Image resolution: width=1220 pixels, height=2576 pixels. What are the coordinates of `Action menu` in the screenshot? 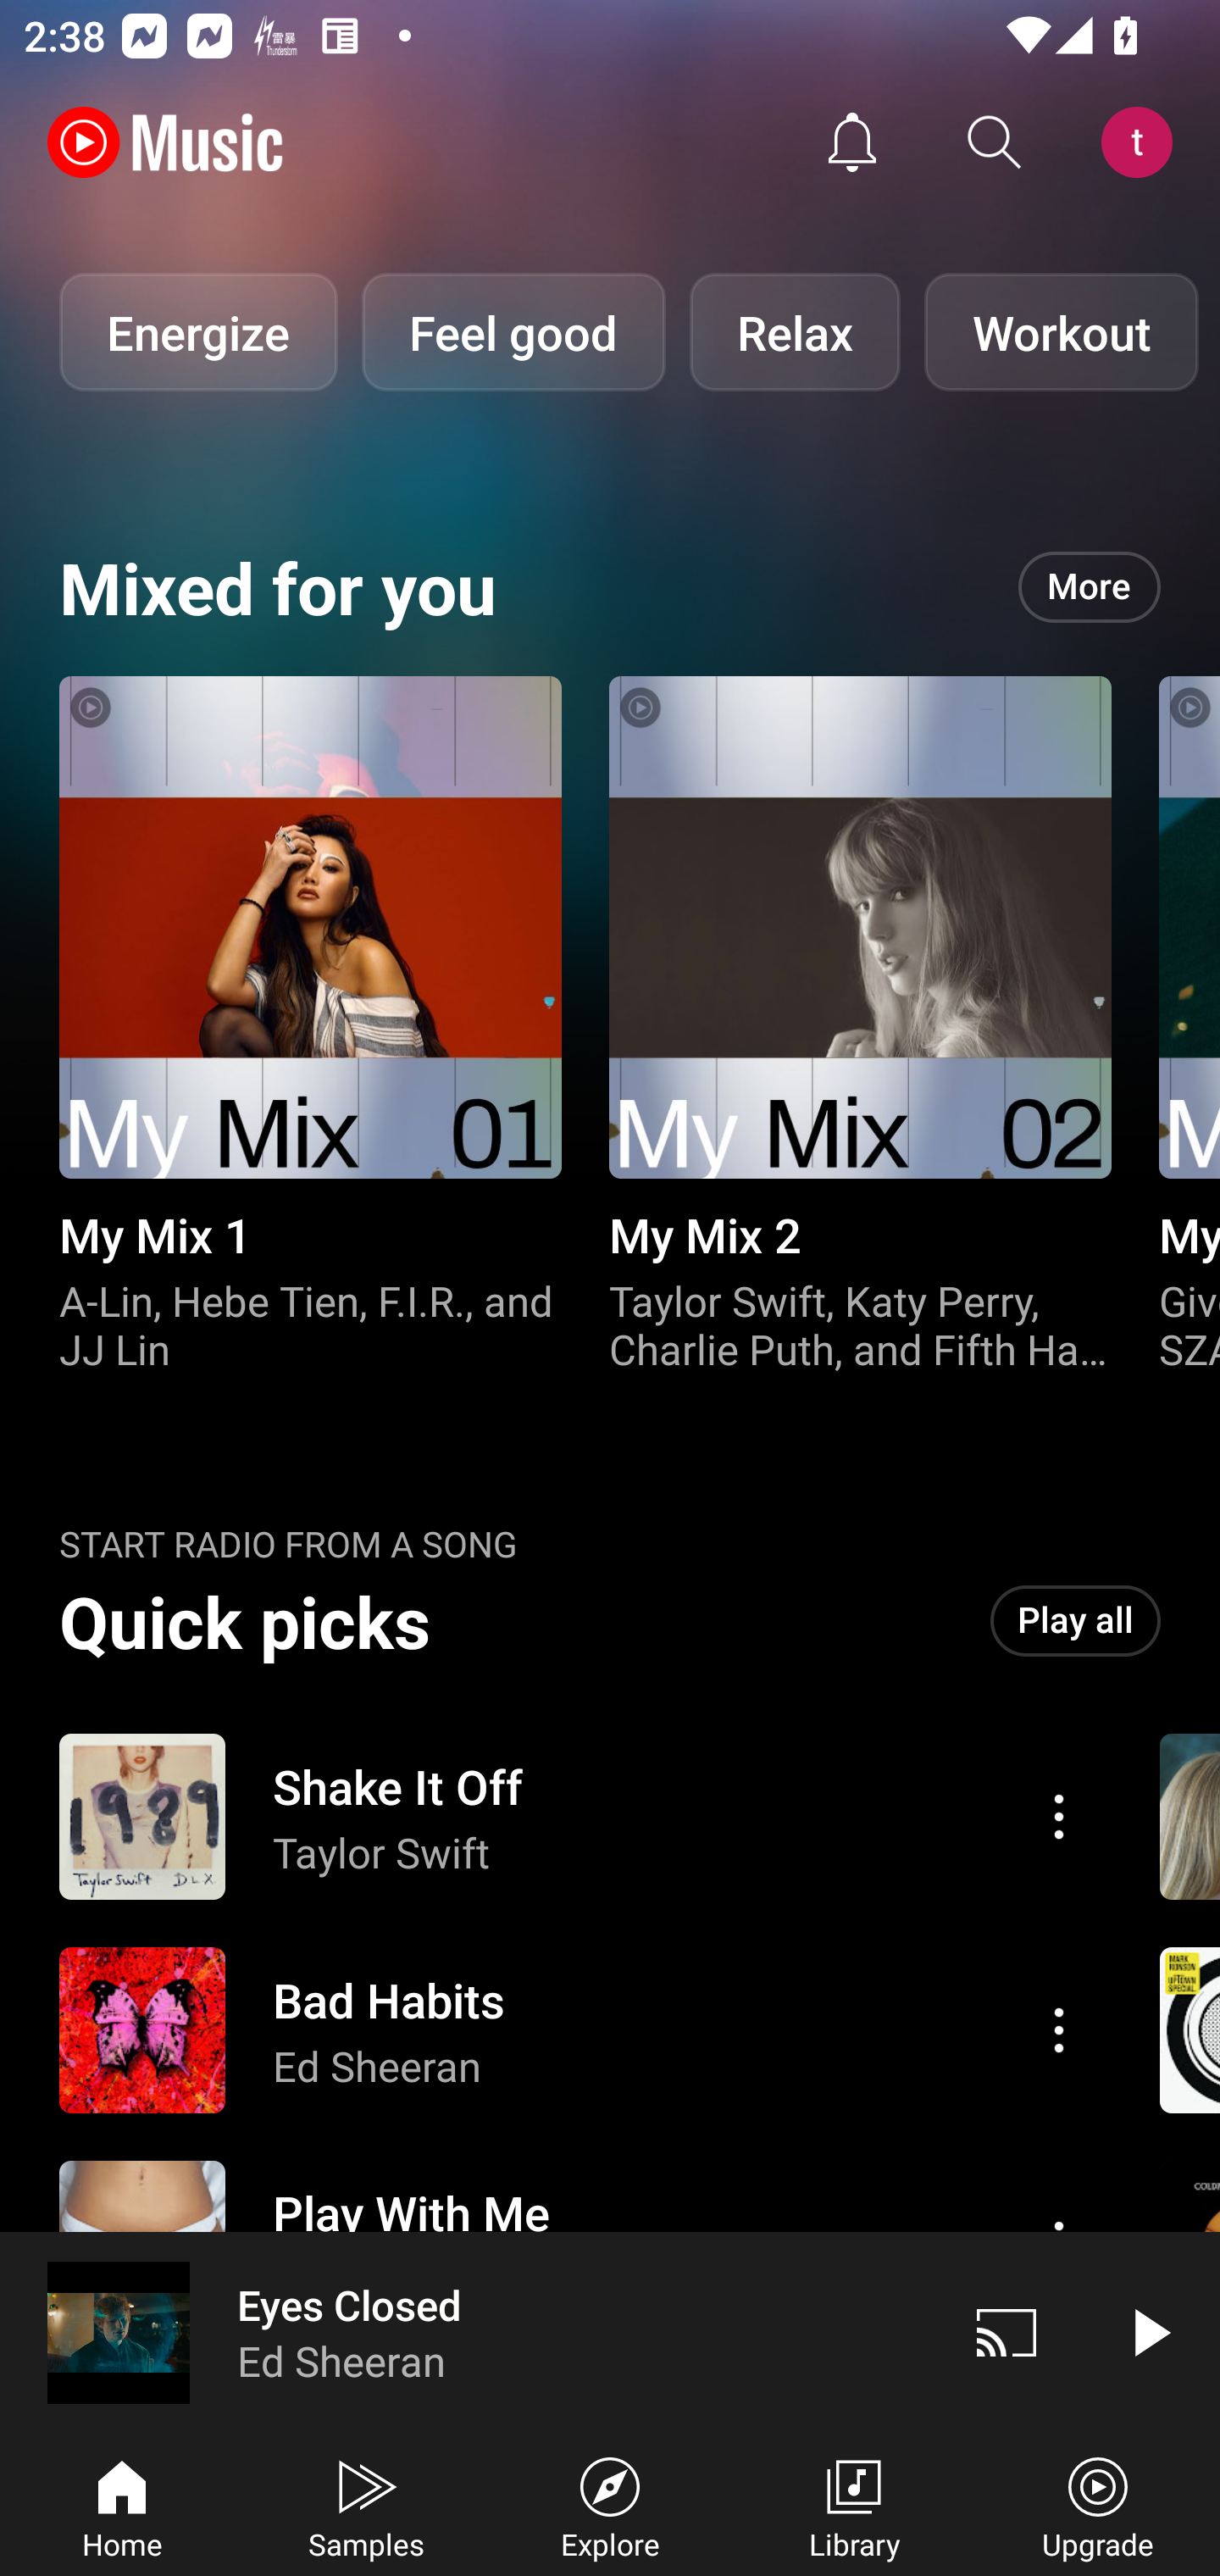 It's located at (574, 1817).